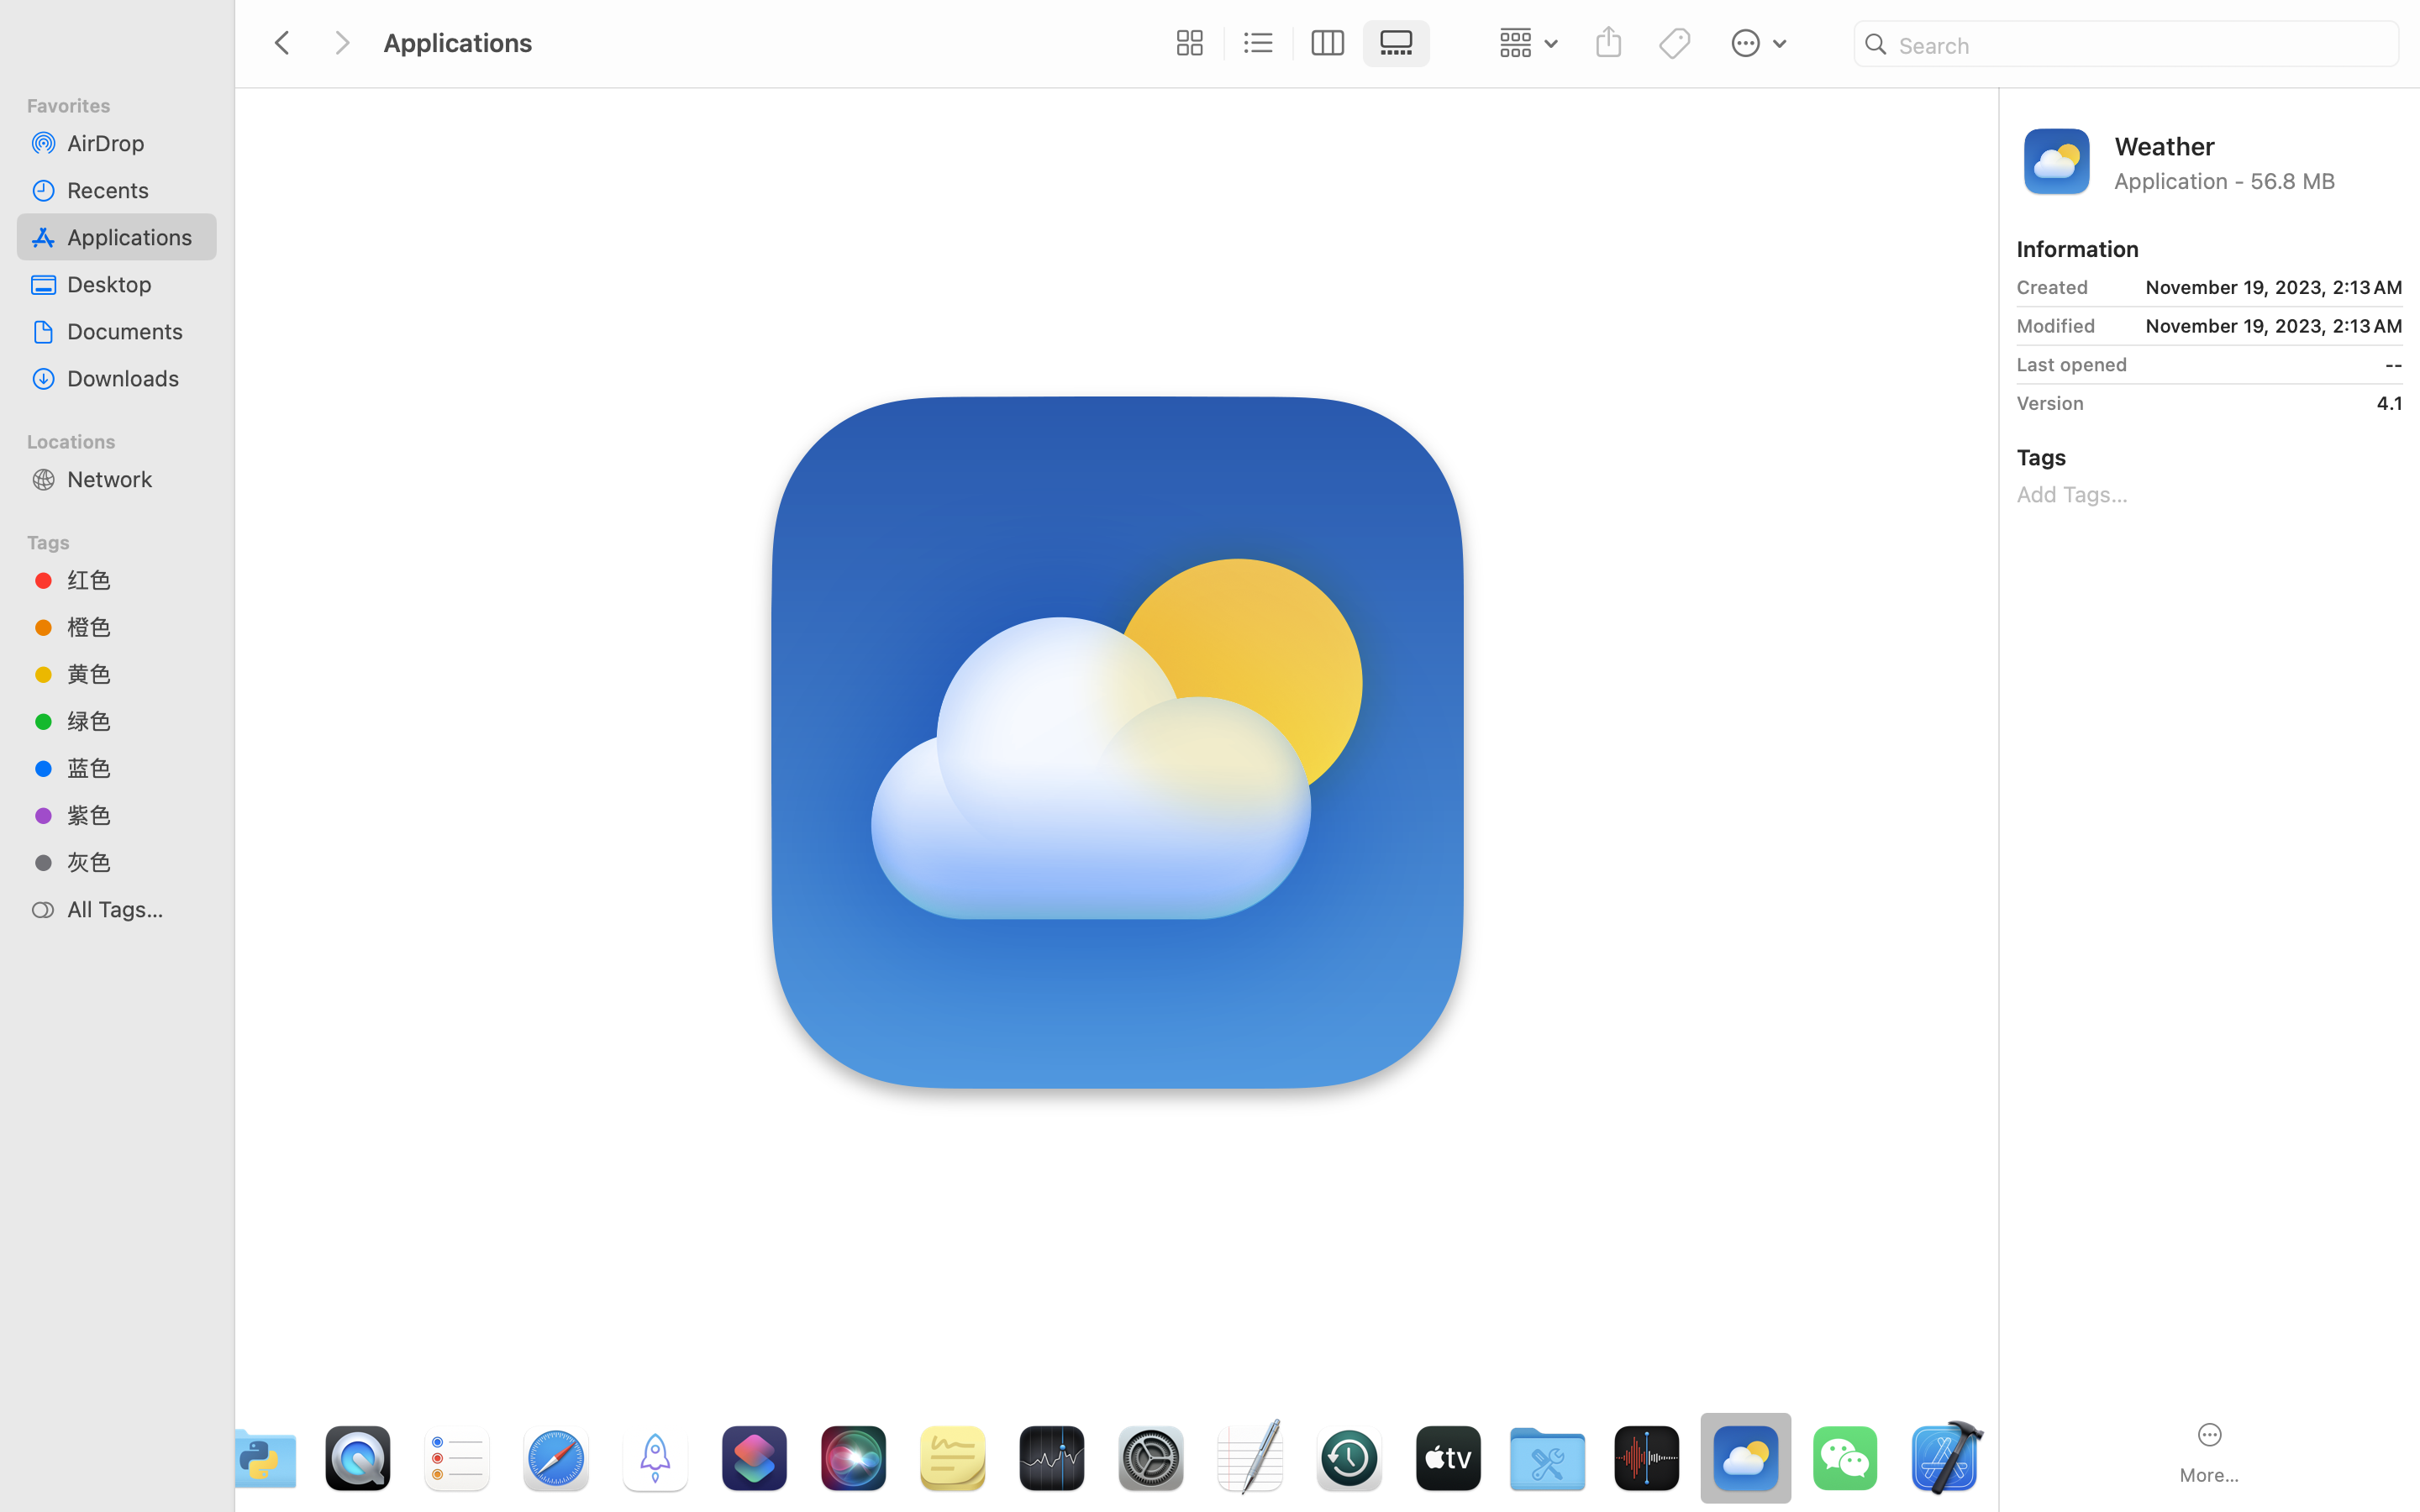 The width and height of the screenshot is (2420, 1512). Describe the element at coordinates (135, 674) in the screenshot. I see `黄色` at that location.